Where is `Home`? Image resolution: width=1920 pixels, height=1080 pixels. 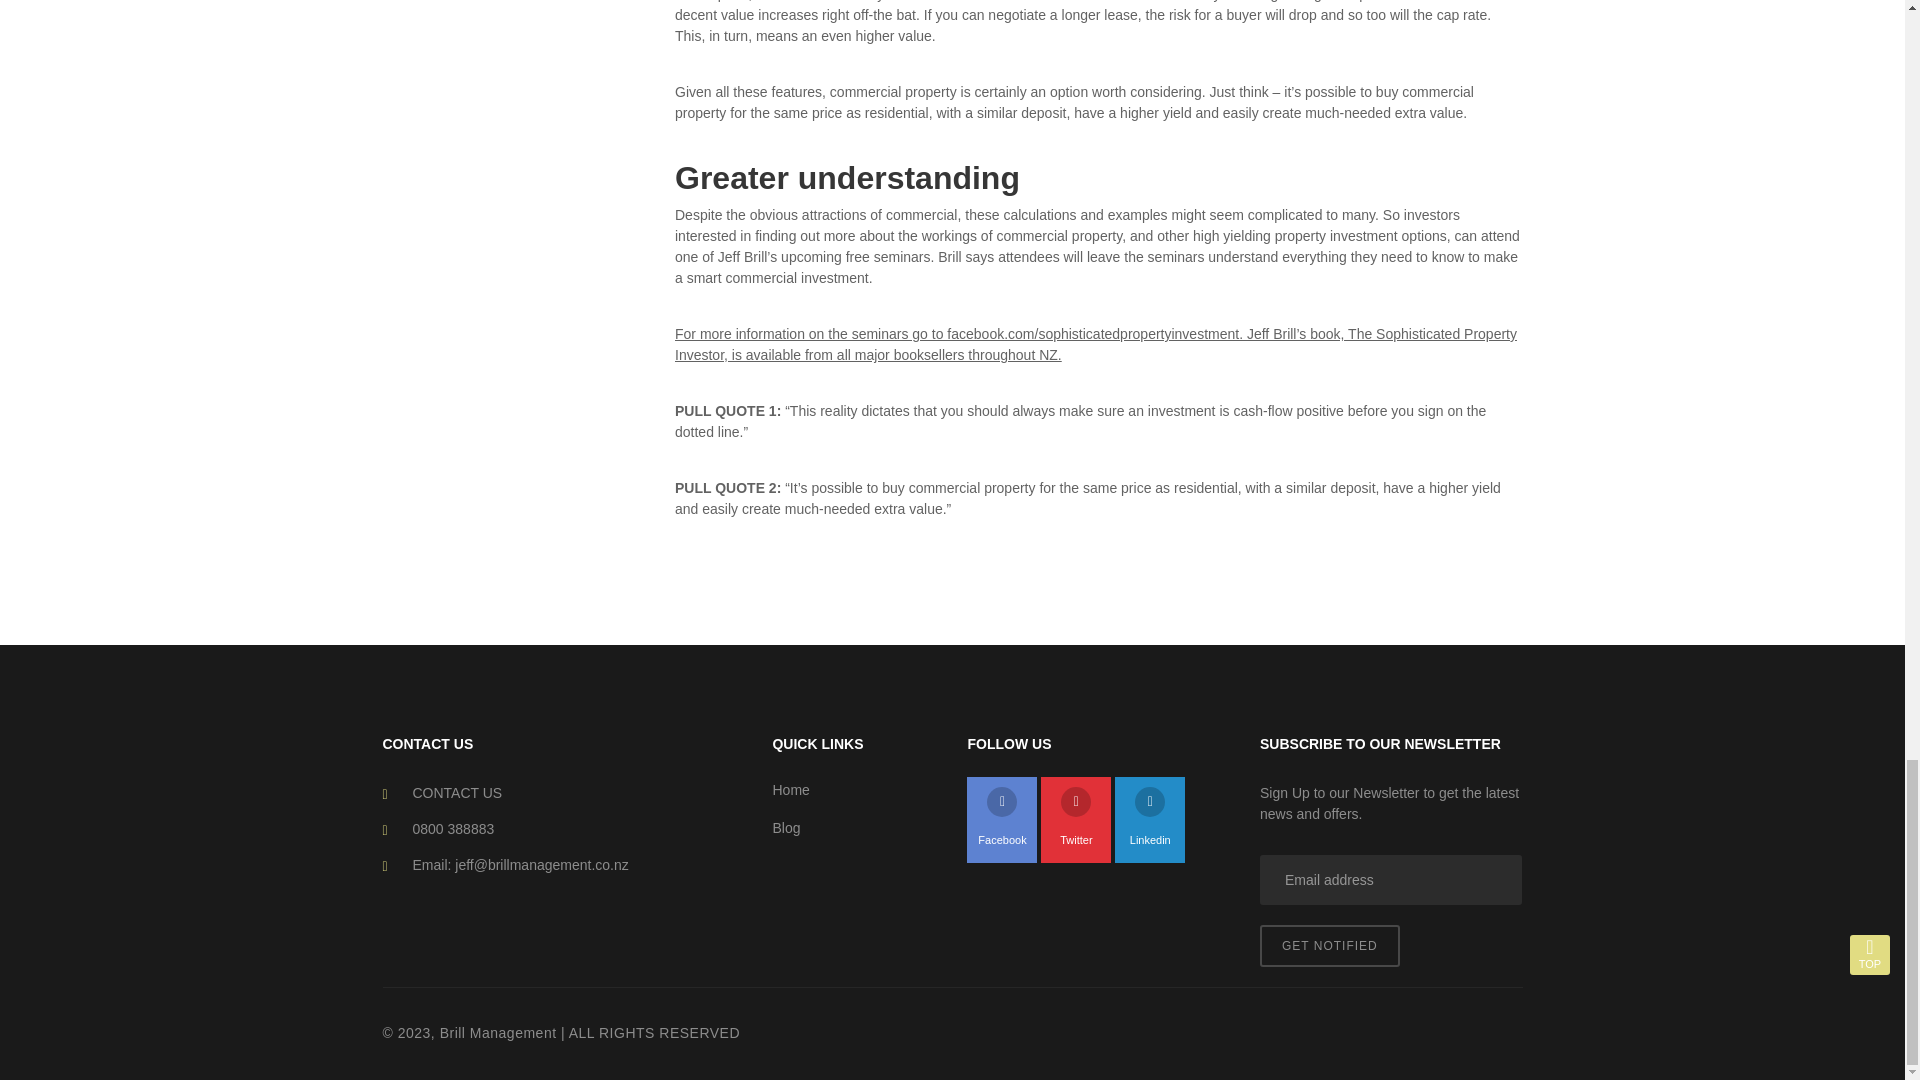
Home is located at coordinates (854, 790).